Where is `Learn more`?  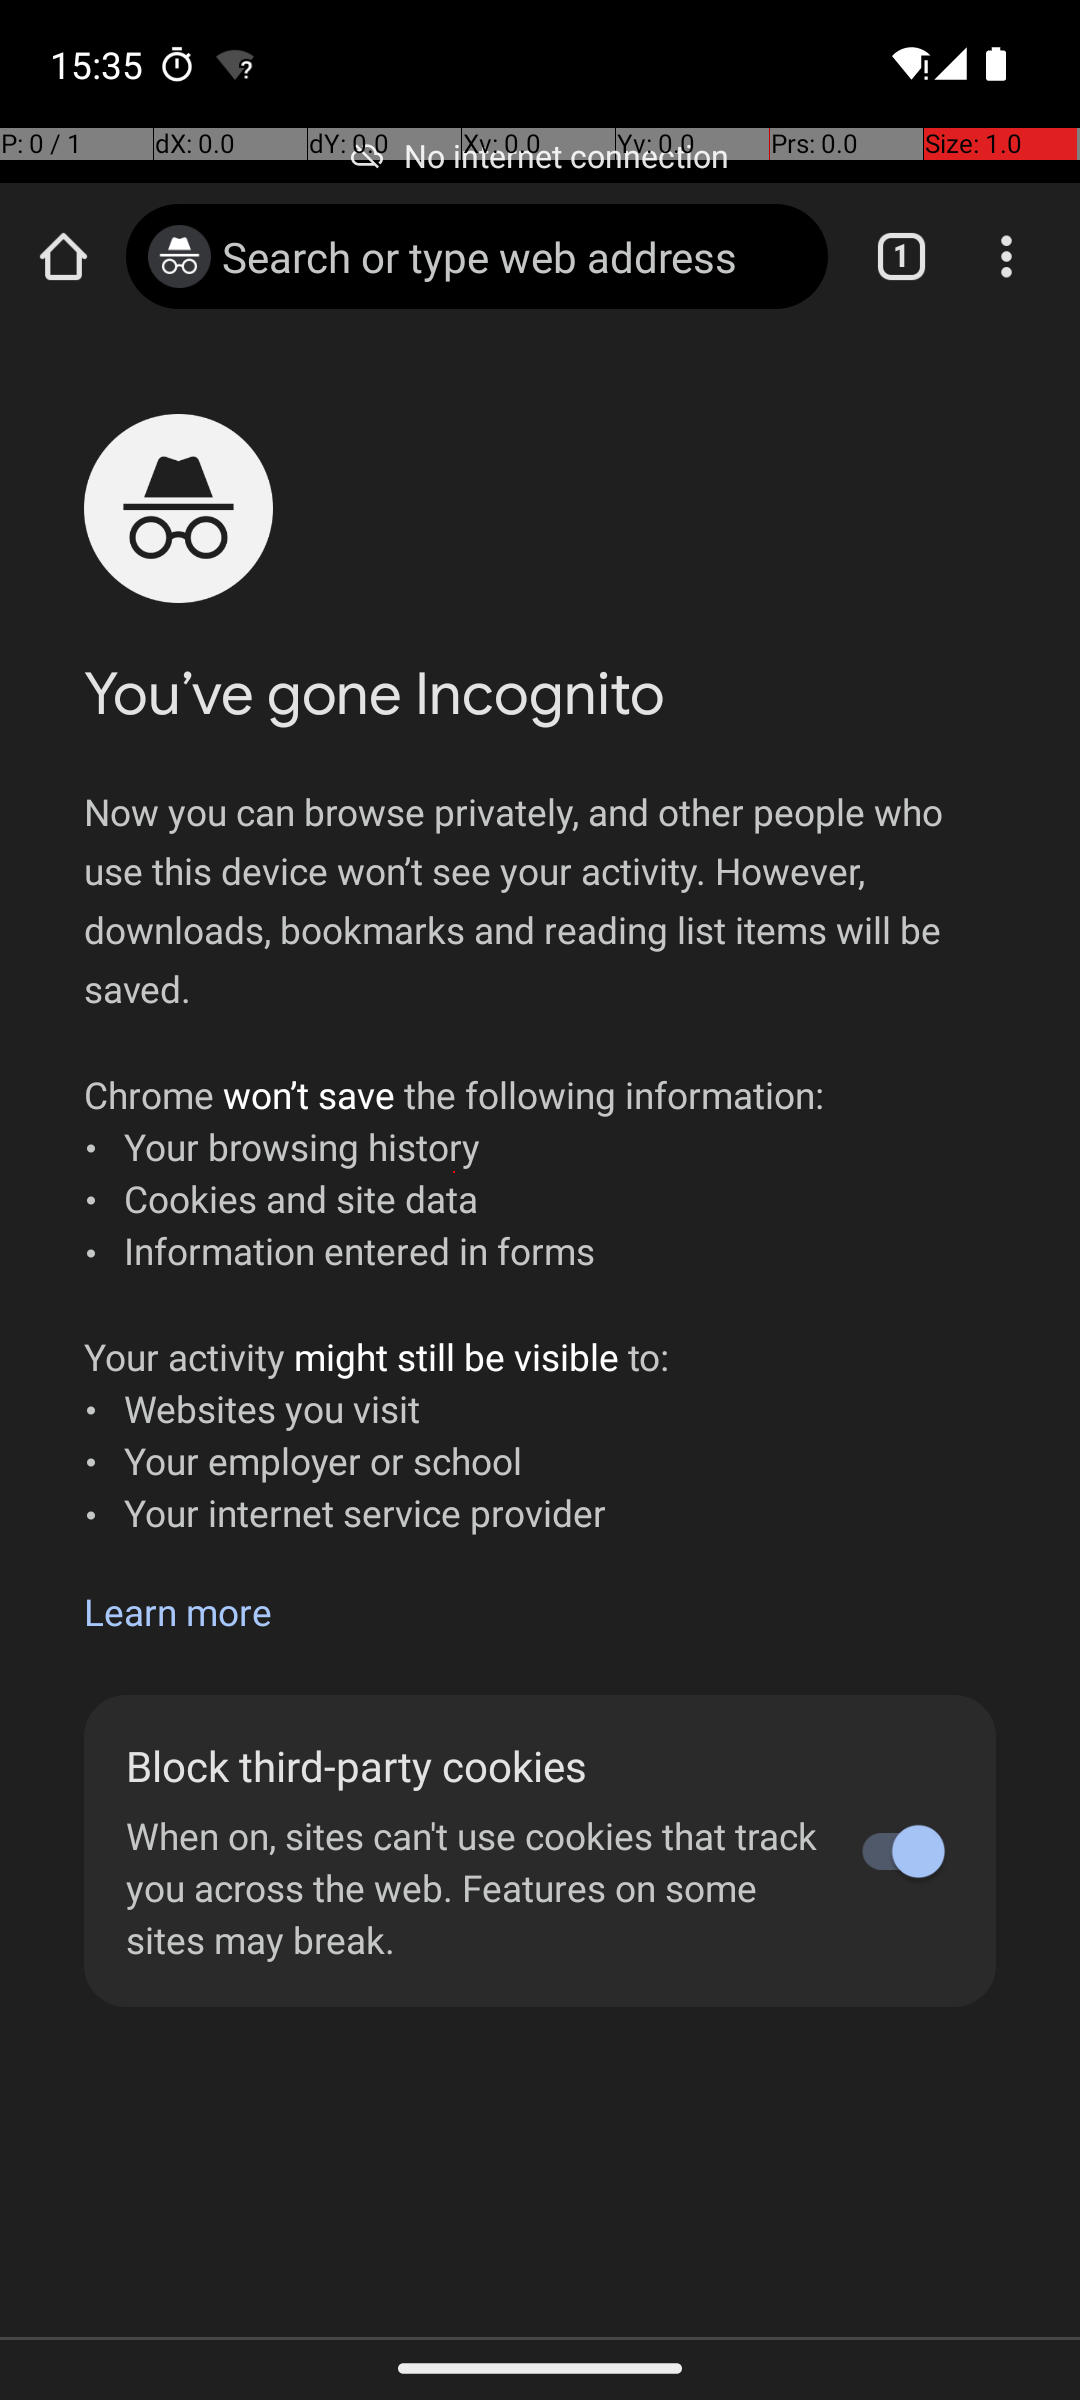 Learn more is located at coordinates (178, 1612).